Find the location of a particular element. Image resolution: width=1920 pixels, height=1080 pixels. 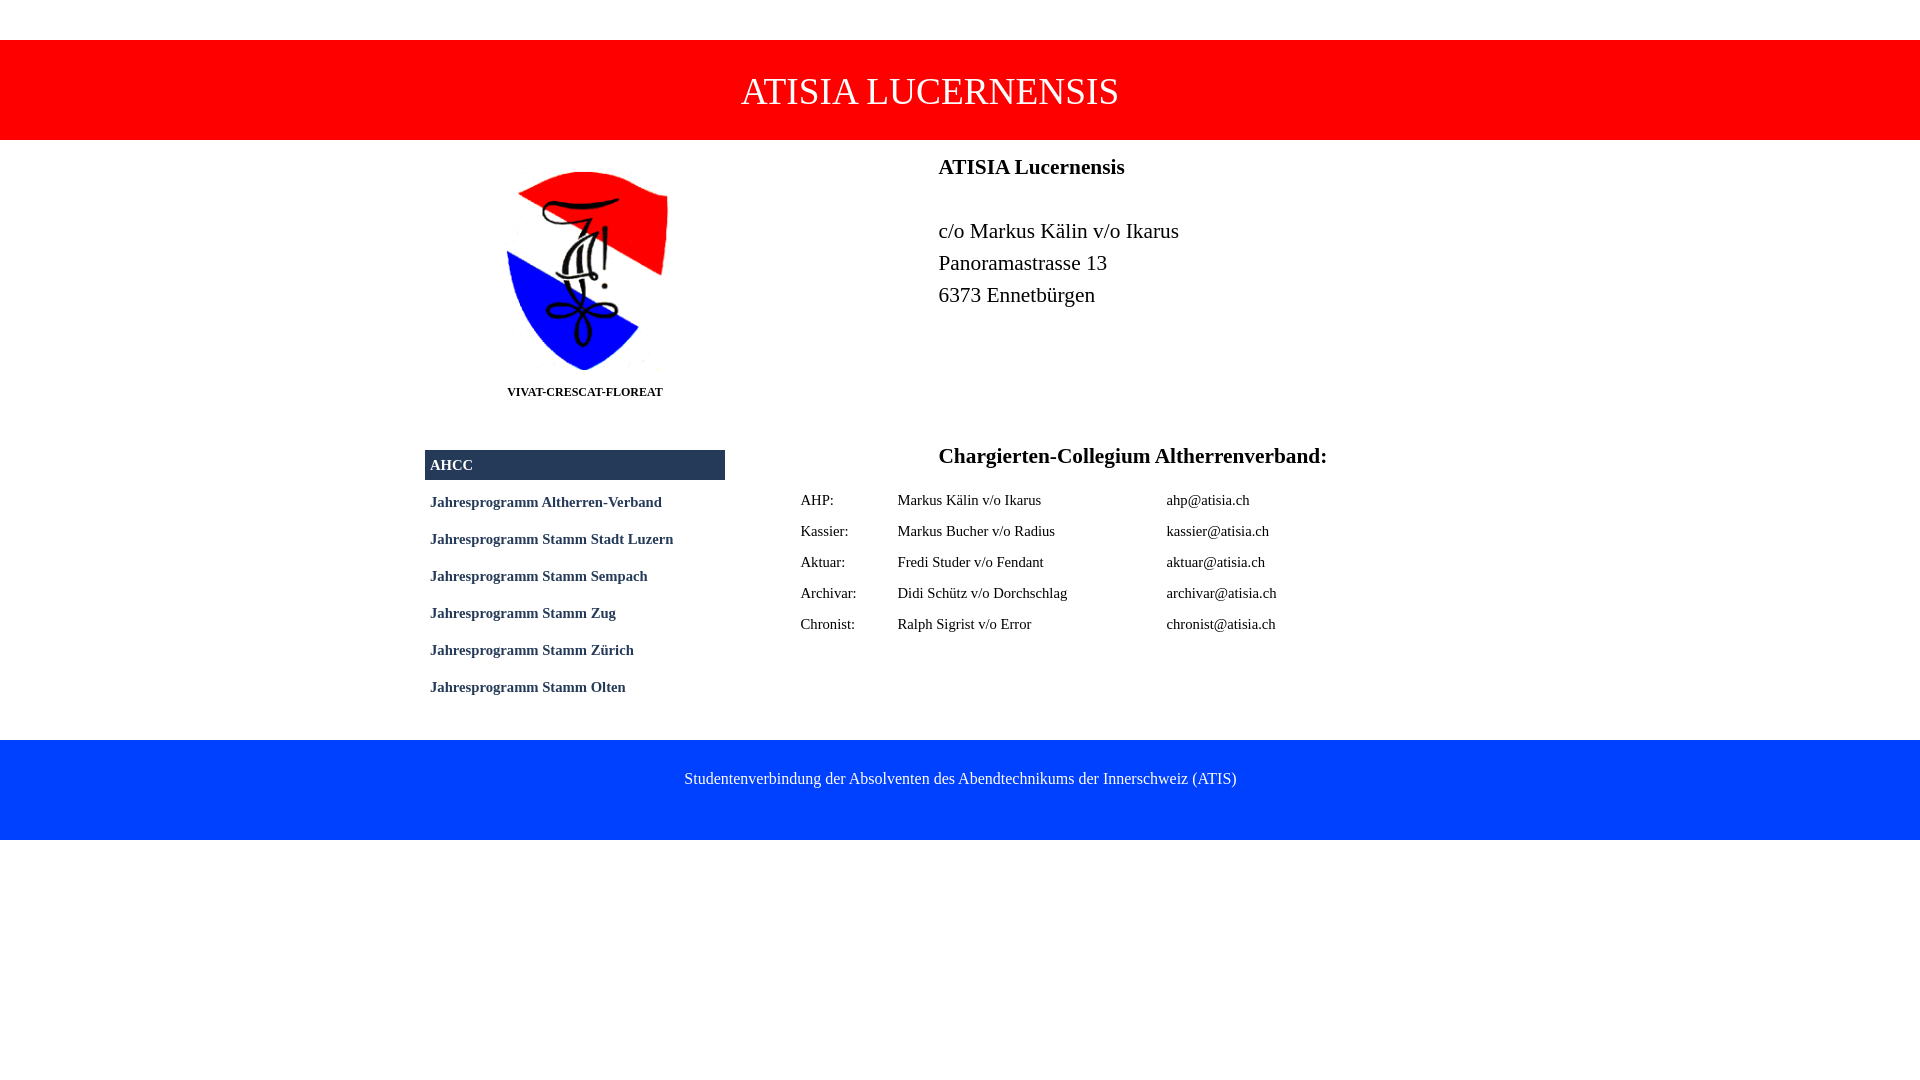

ahp@atisia.ch is located at coordinates (1208, 500).